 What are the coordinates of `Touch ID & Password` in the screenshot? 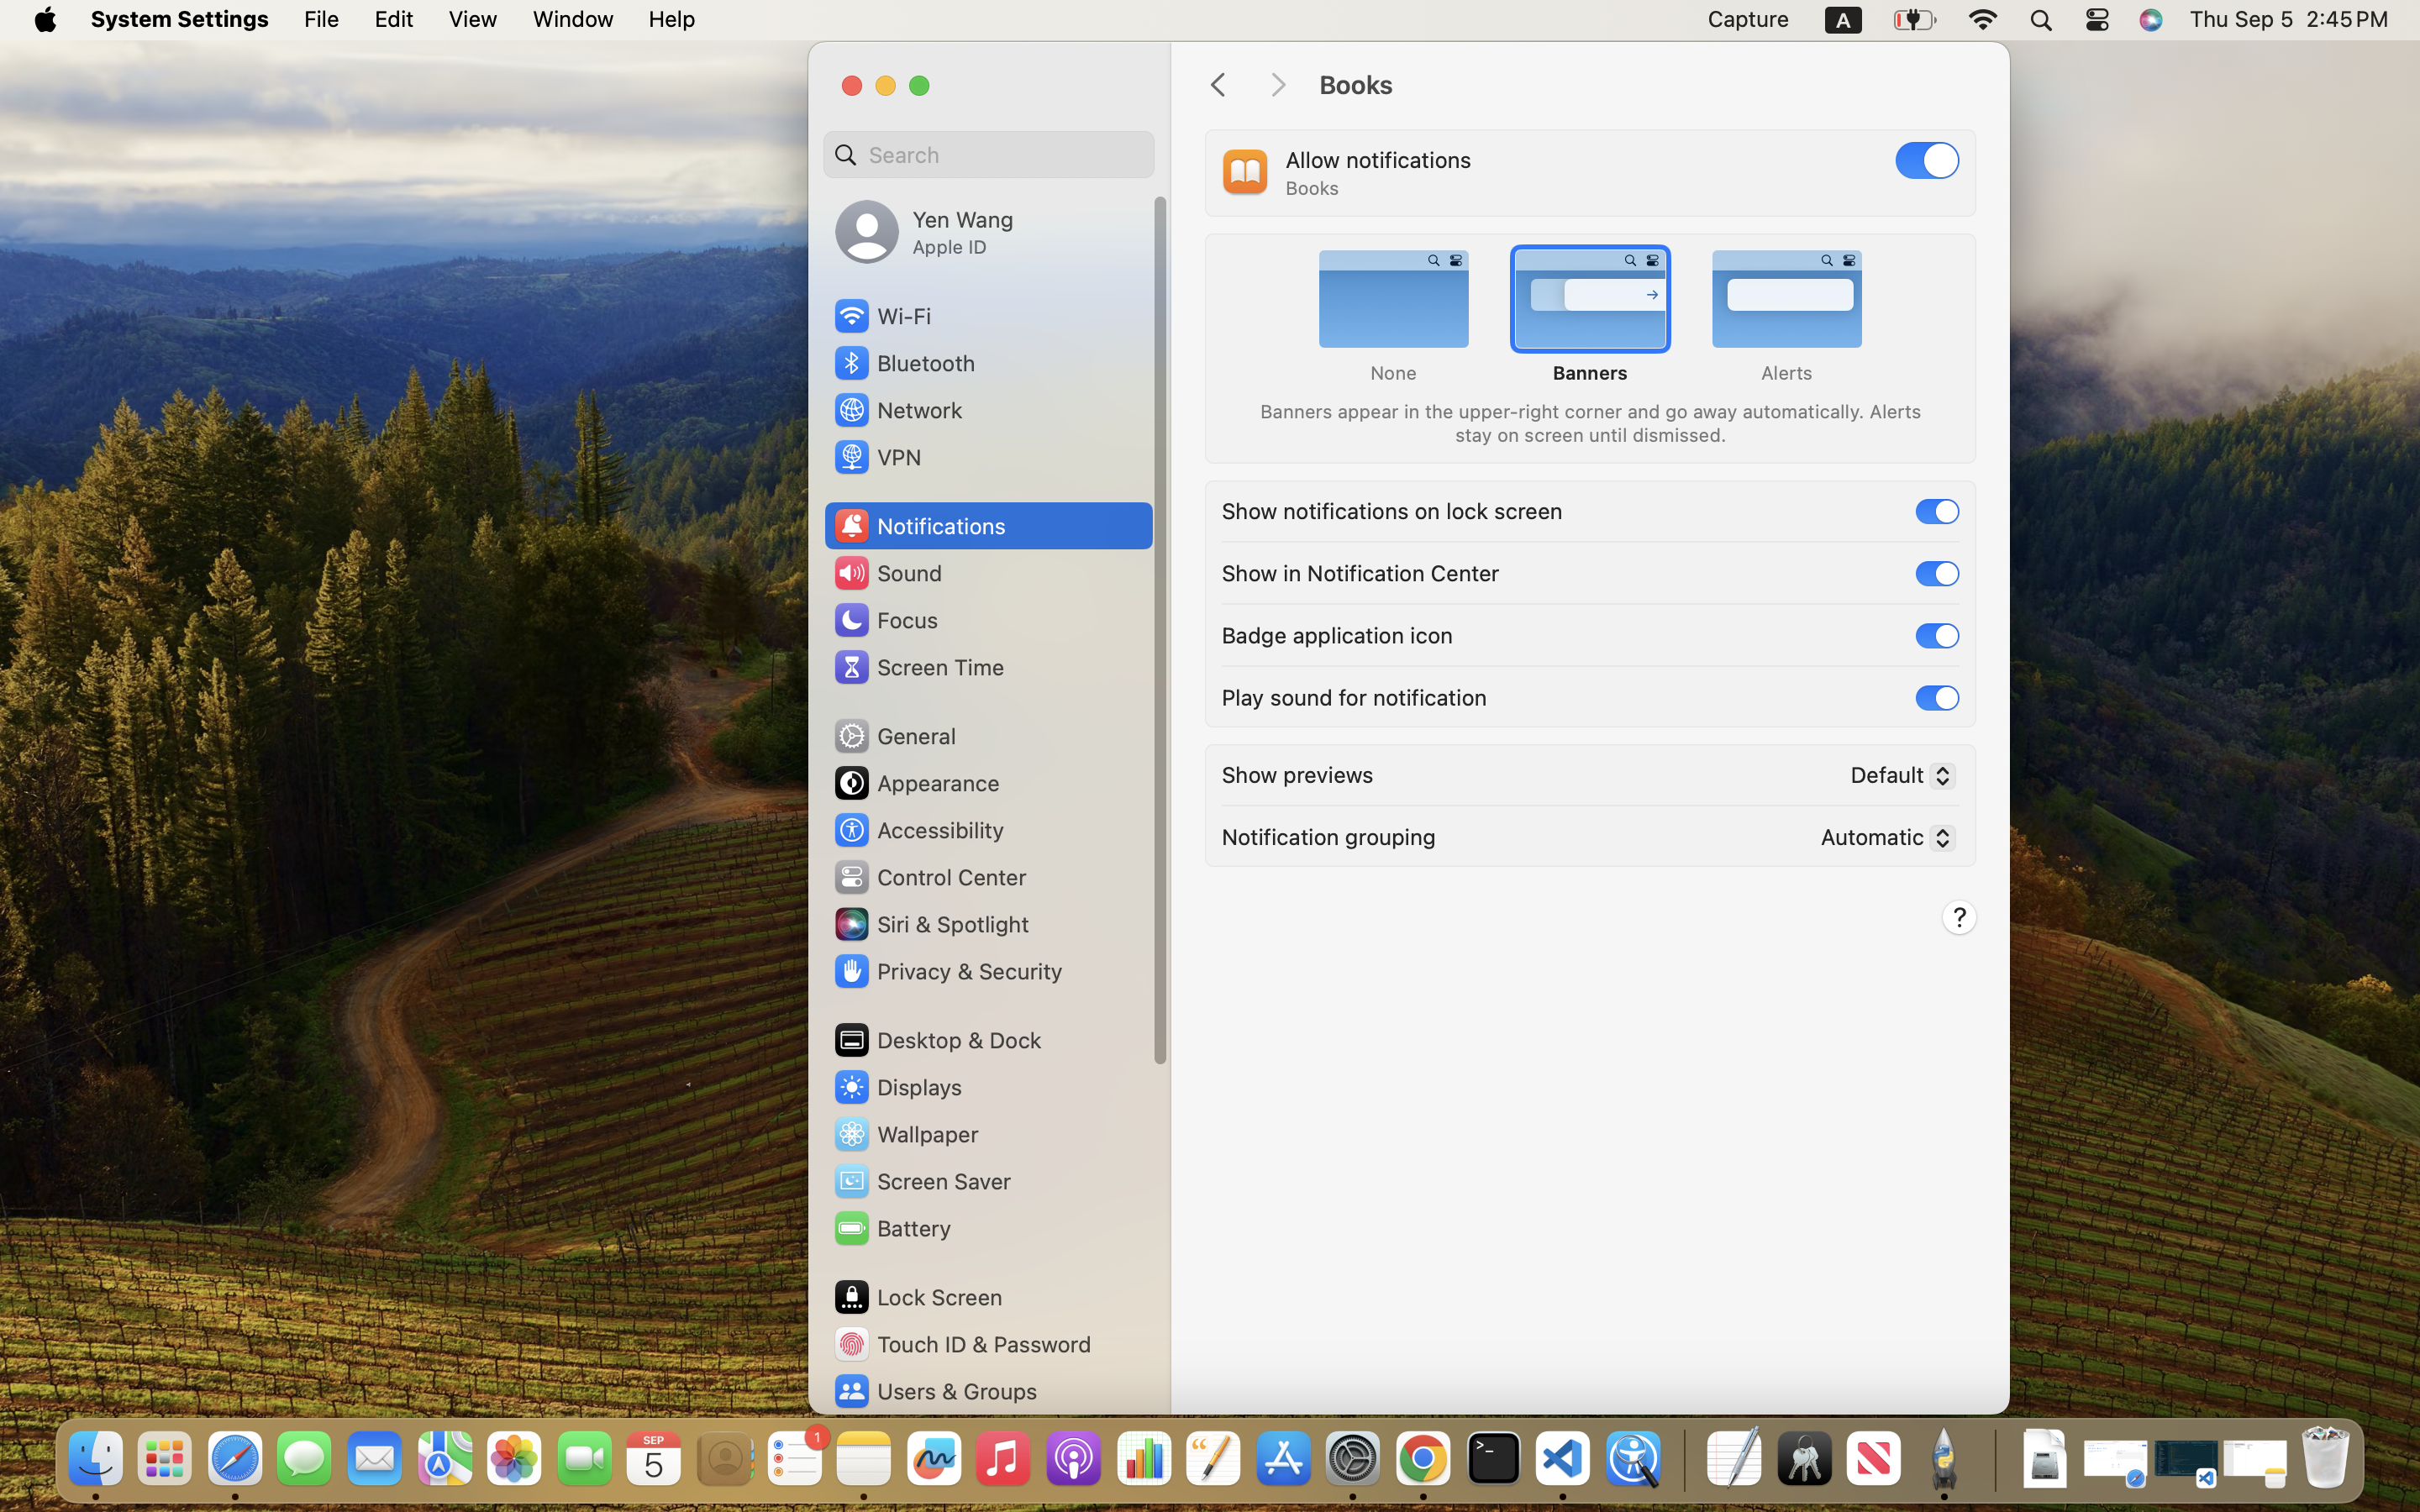 It's located at (962, 1344).